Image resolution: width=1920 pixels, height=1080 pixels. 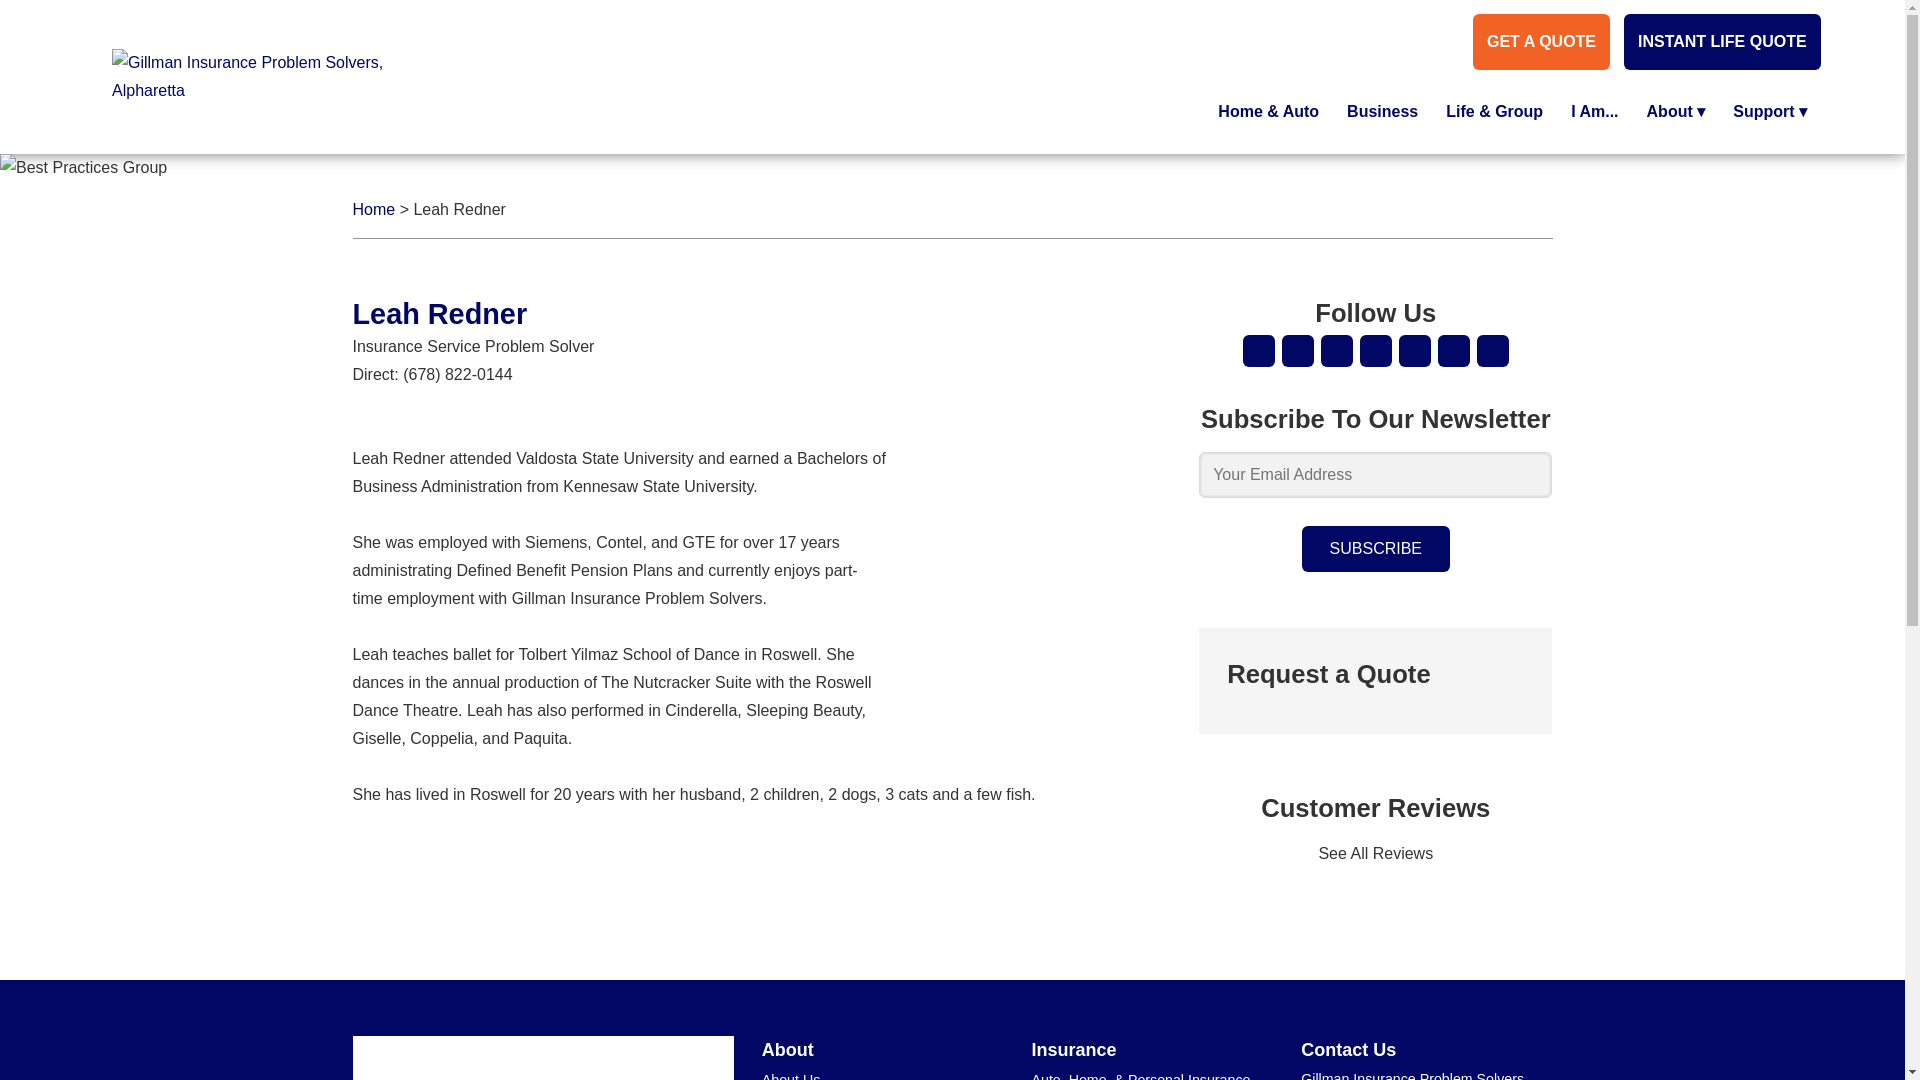 I want to click on Gillman Insurance Problem Solvers, Alpharetta, so click(x=530, y=1072).